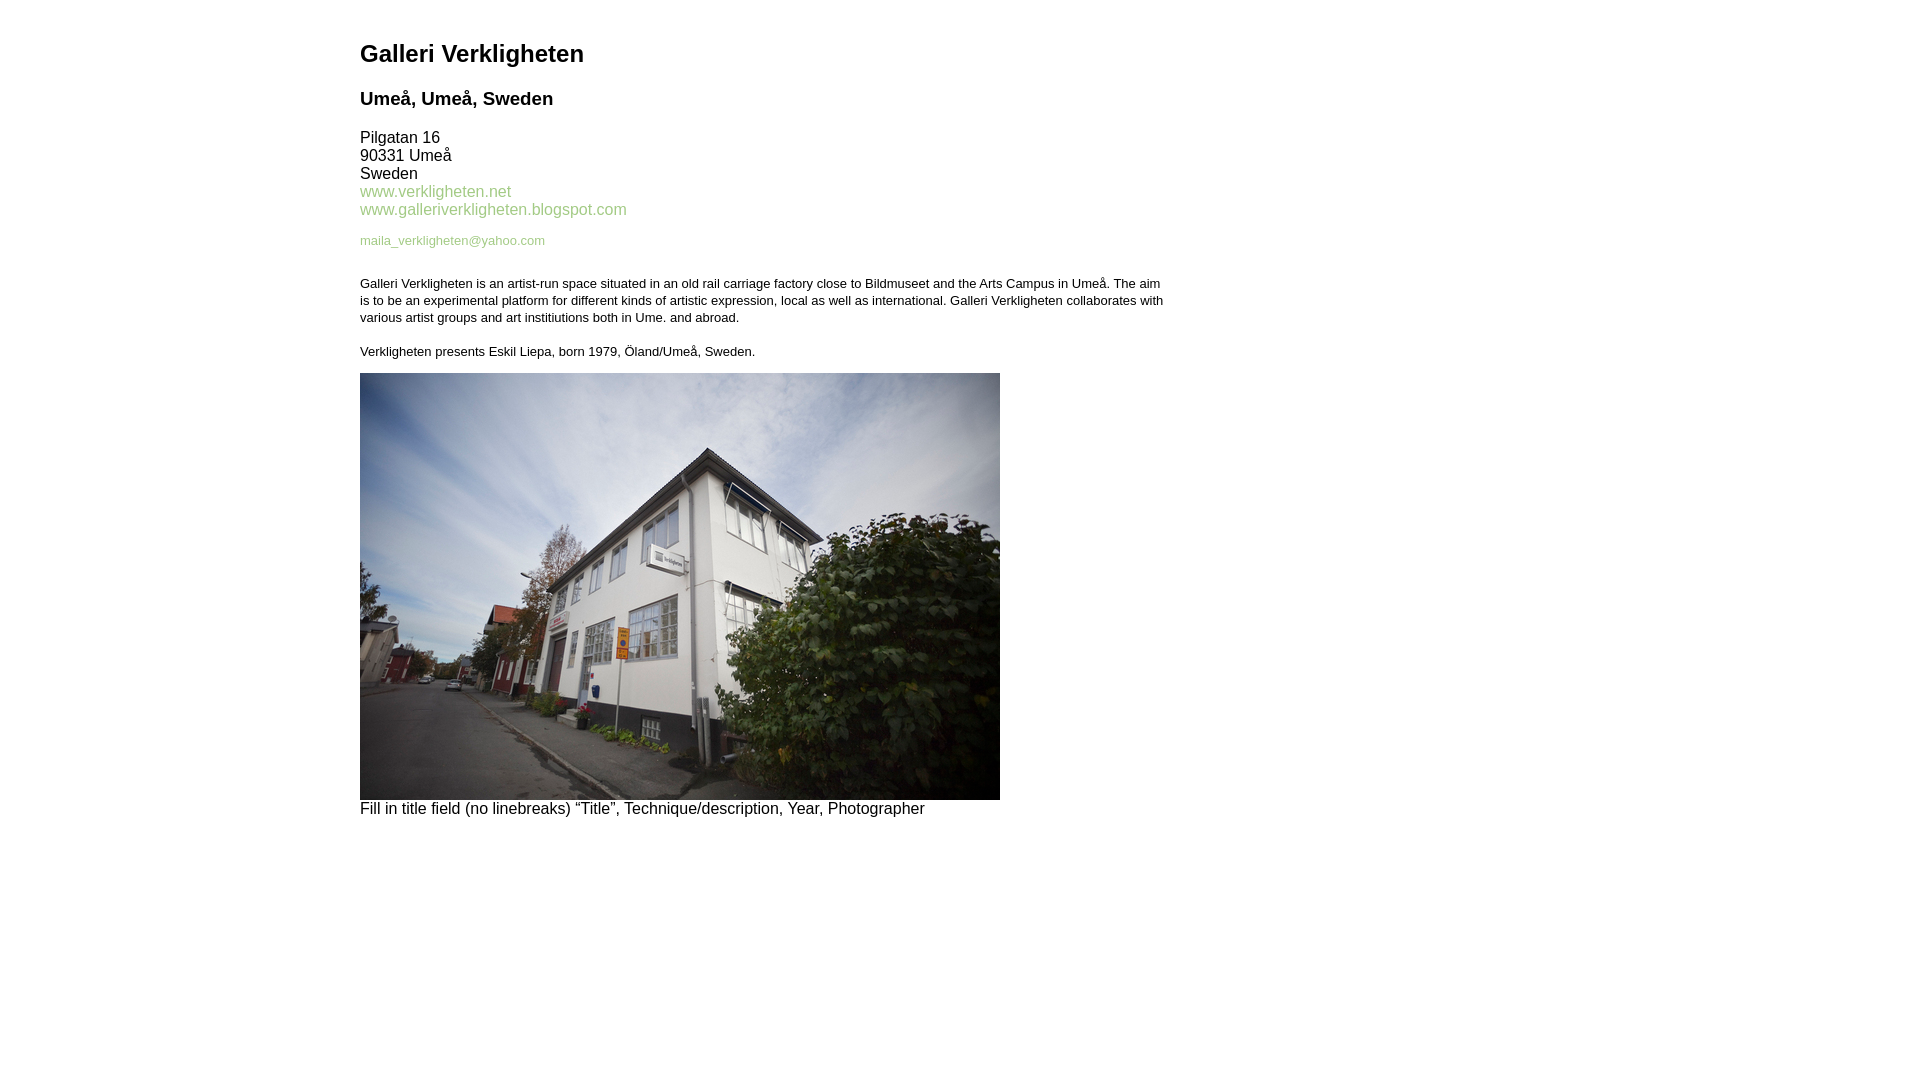  What do you see at coordinates (494, 209) in the screenshot?
I see `www.galleriverkligheten.blogspot.com` at bounding box center [494, 209].